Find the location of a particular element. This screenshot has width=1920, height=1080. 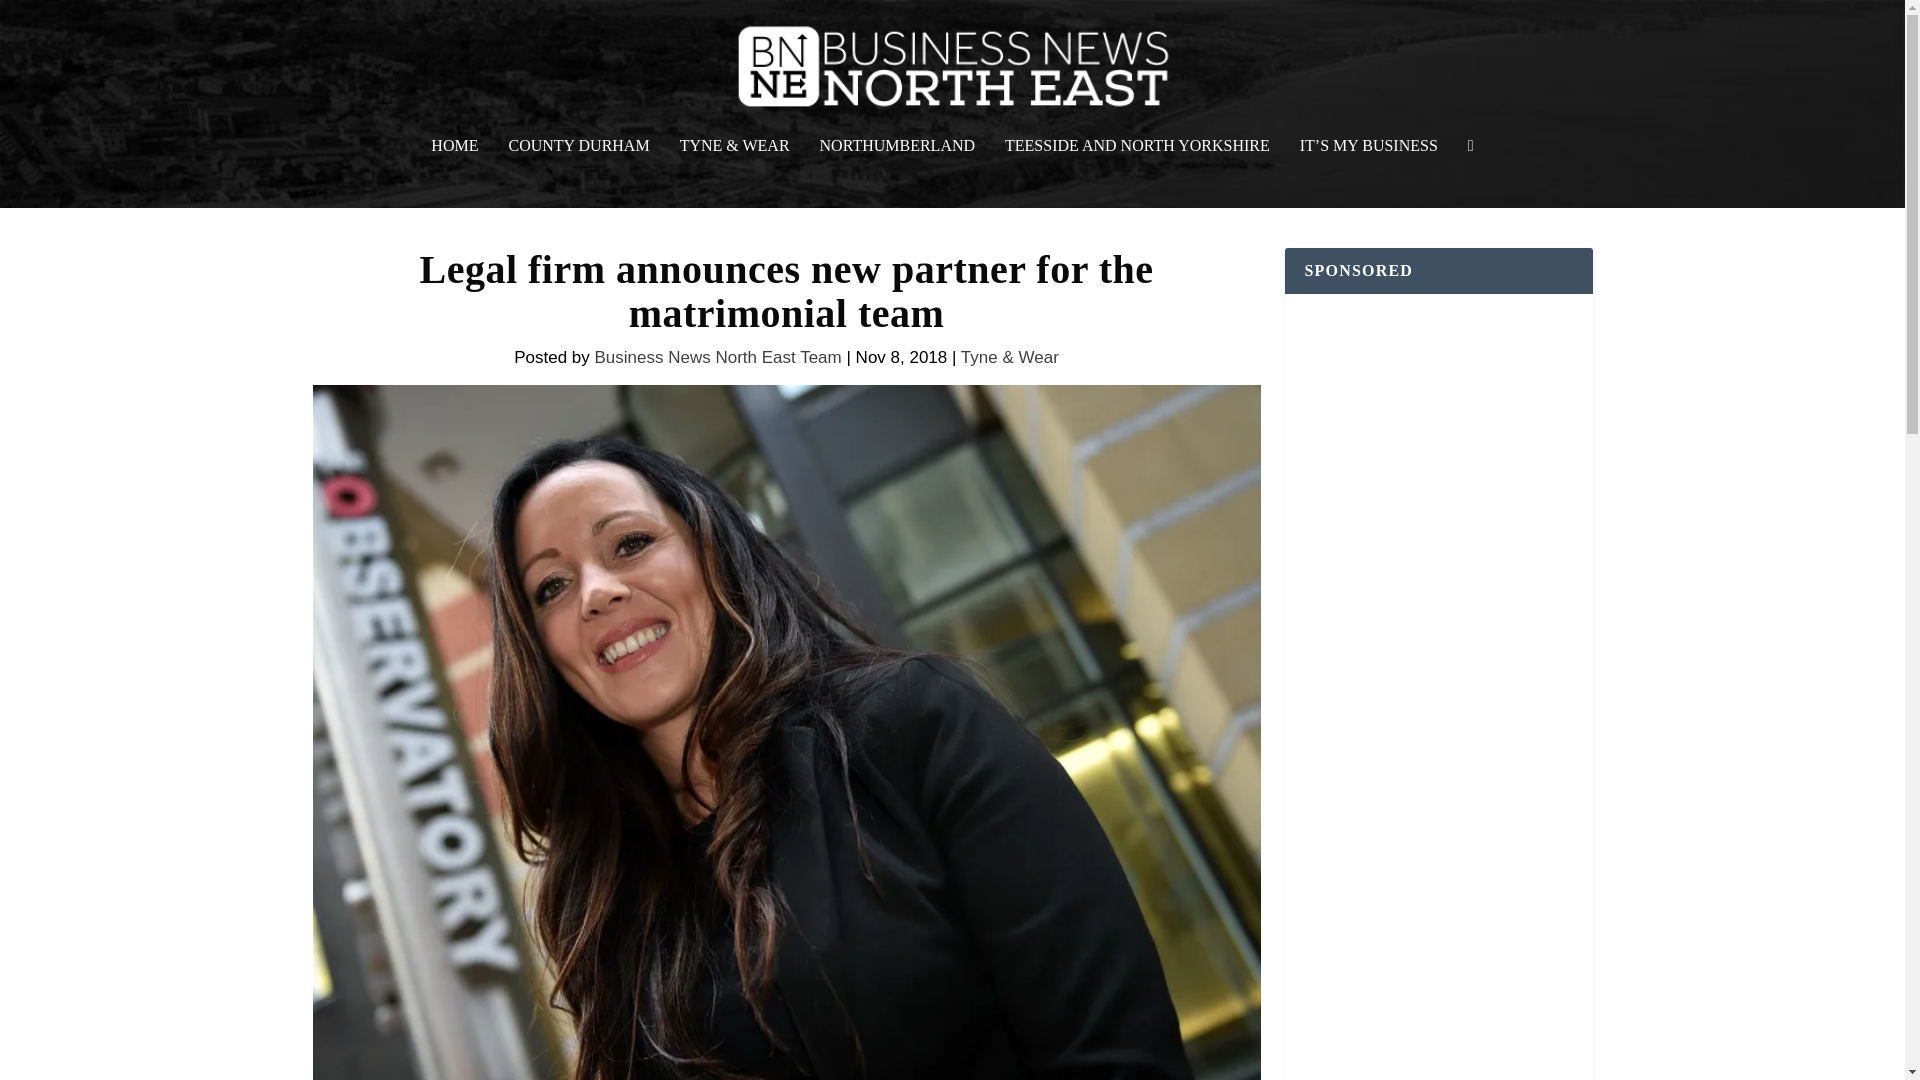

Business News North East Team is located at coordinates (716, 357).